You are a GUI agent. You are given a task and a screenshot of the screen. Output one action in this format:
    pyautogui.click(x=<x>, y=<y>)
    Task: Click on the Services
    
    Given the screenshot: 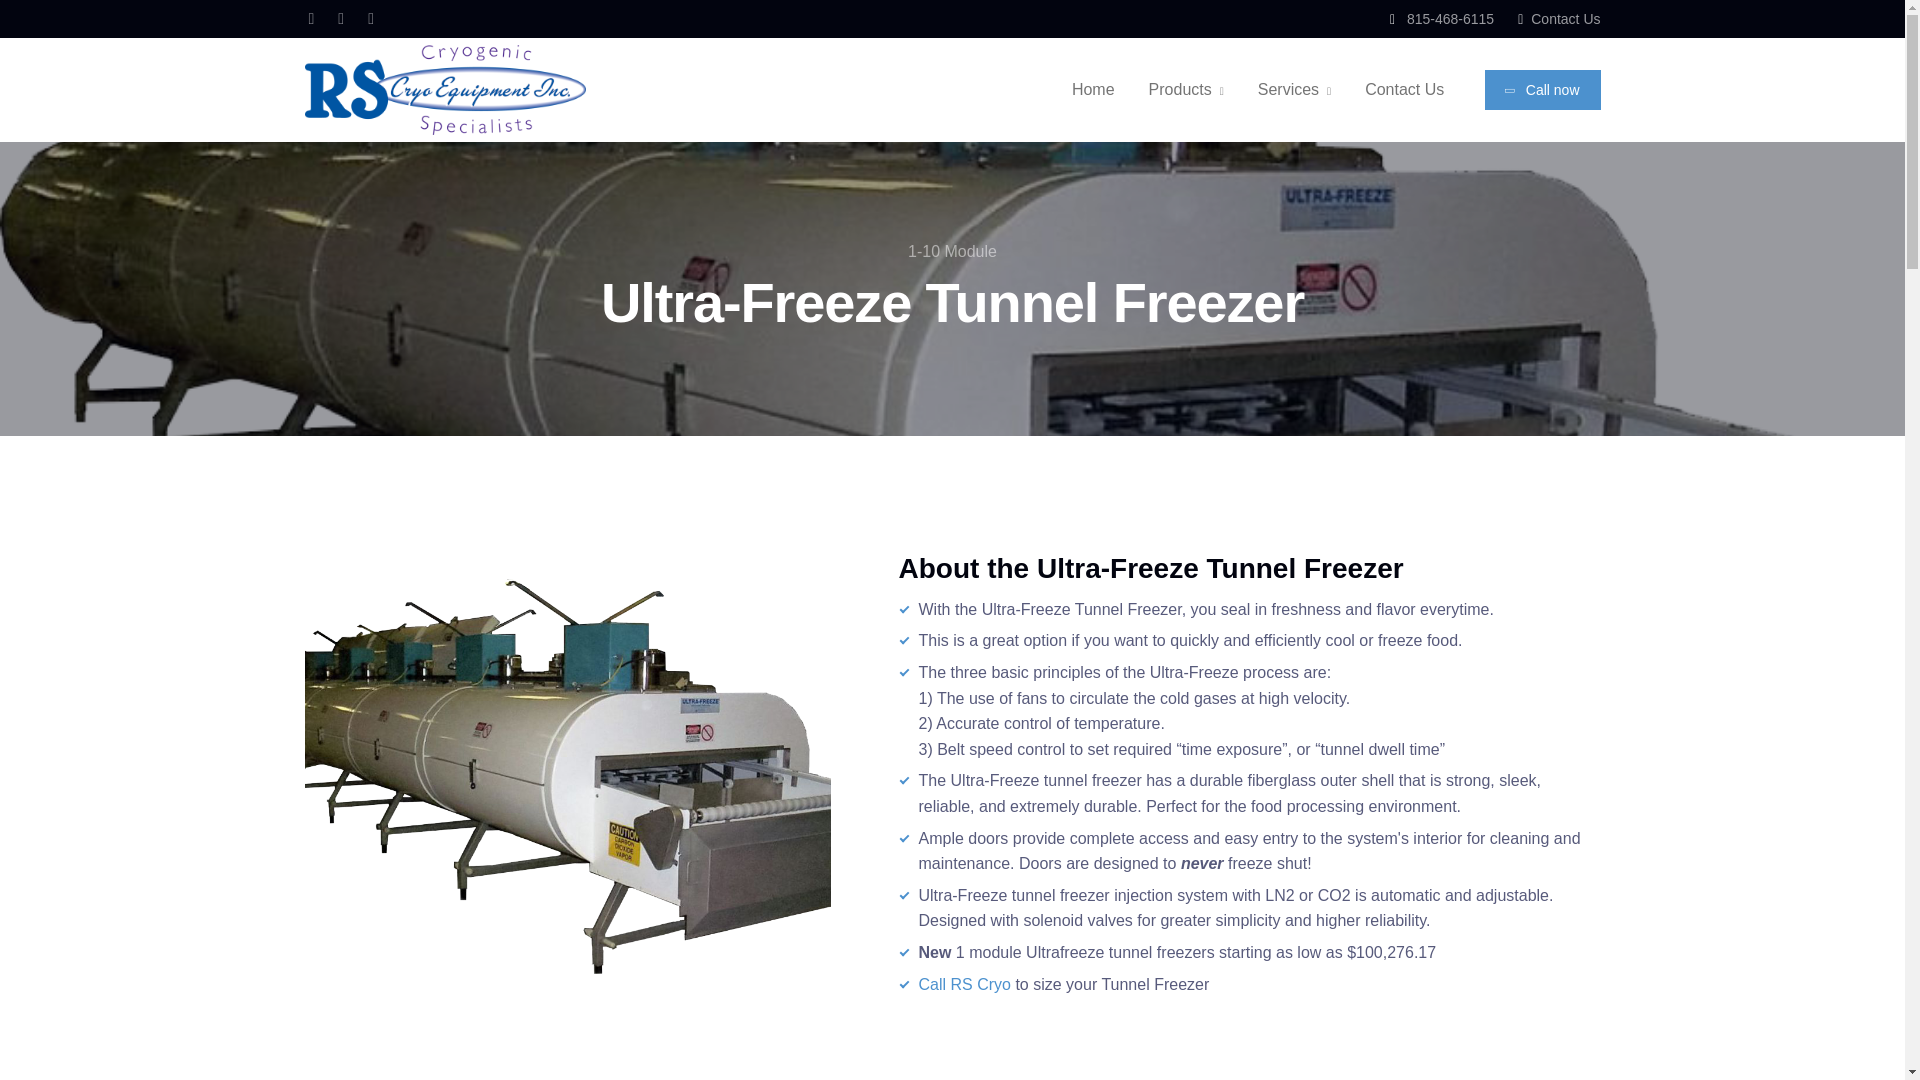 What is the action you would take?
    pyautogui.click(x=1294, y=90)
    